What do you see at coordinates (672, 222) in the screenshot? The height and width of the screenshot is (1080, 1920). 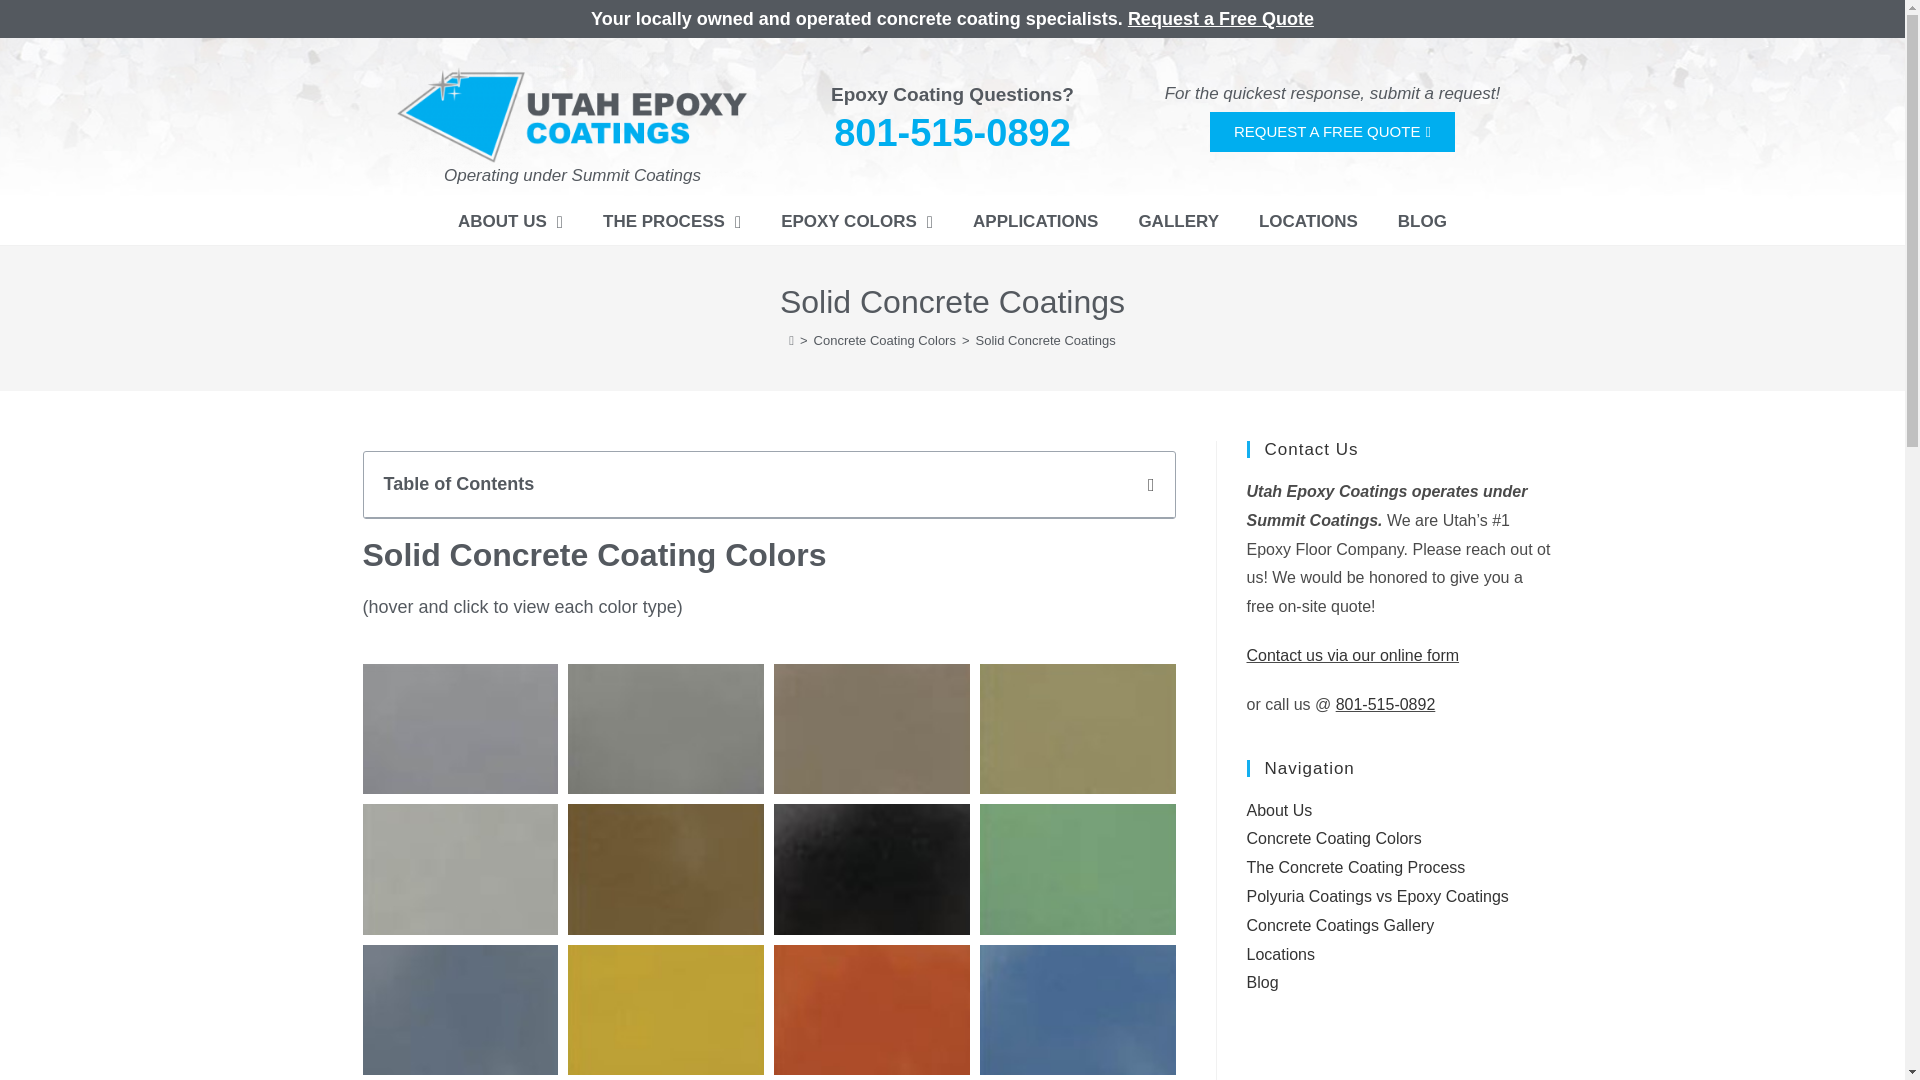 I see `THE PROCESS` at bounding box center [672, 222].